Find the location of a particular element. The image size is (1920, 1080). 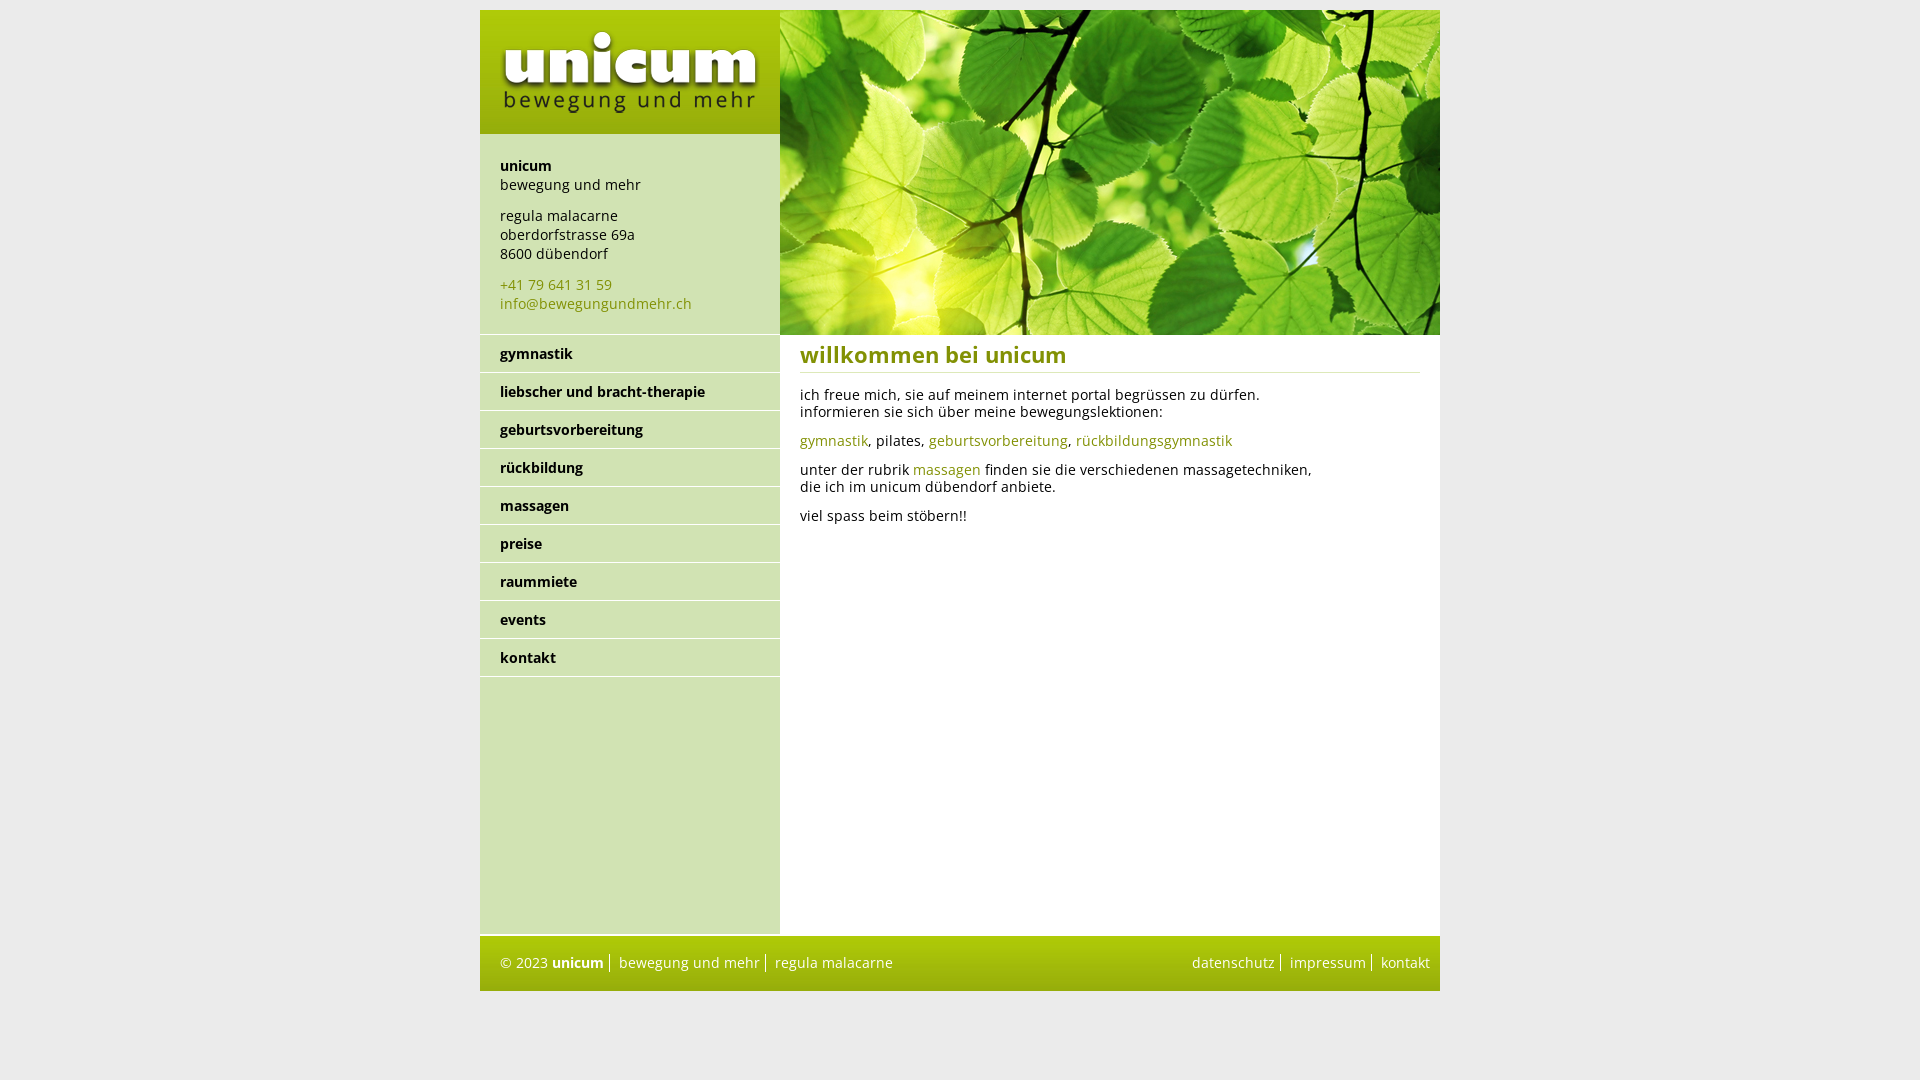

preise is located at coordinates (630, 544).